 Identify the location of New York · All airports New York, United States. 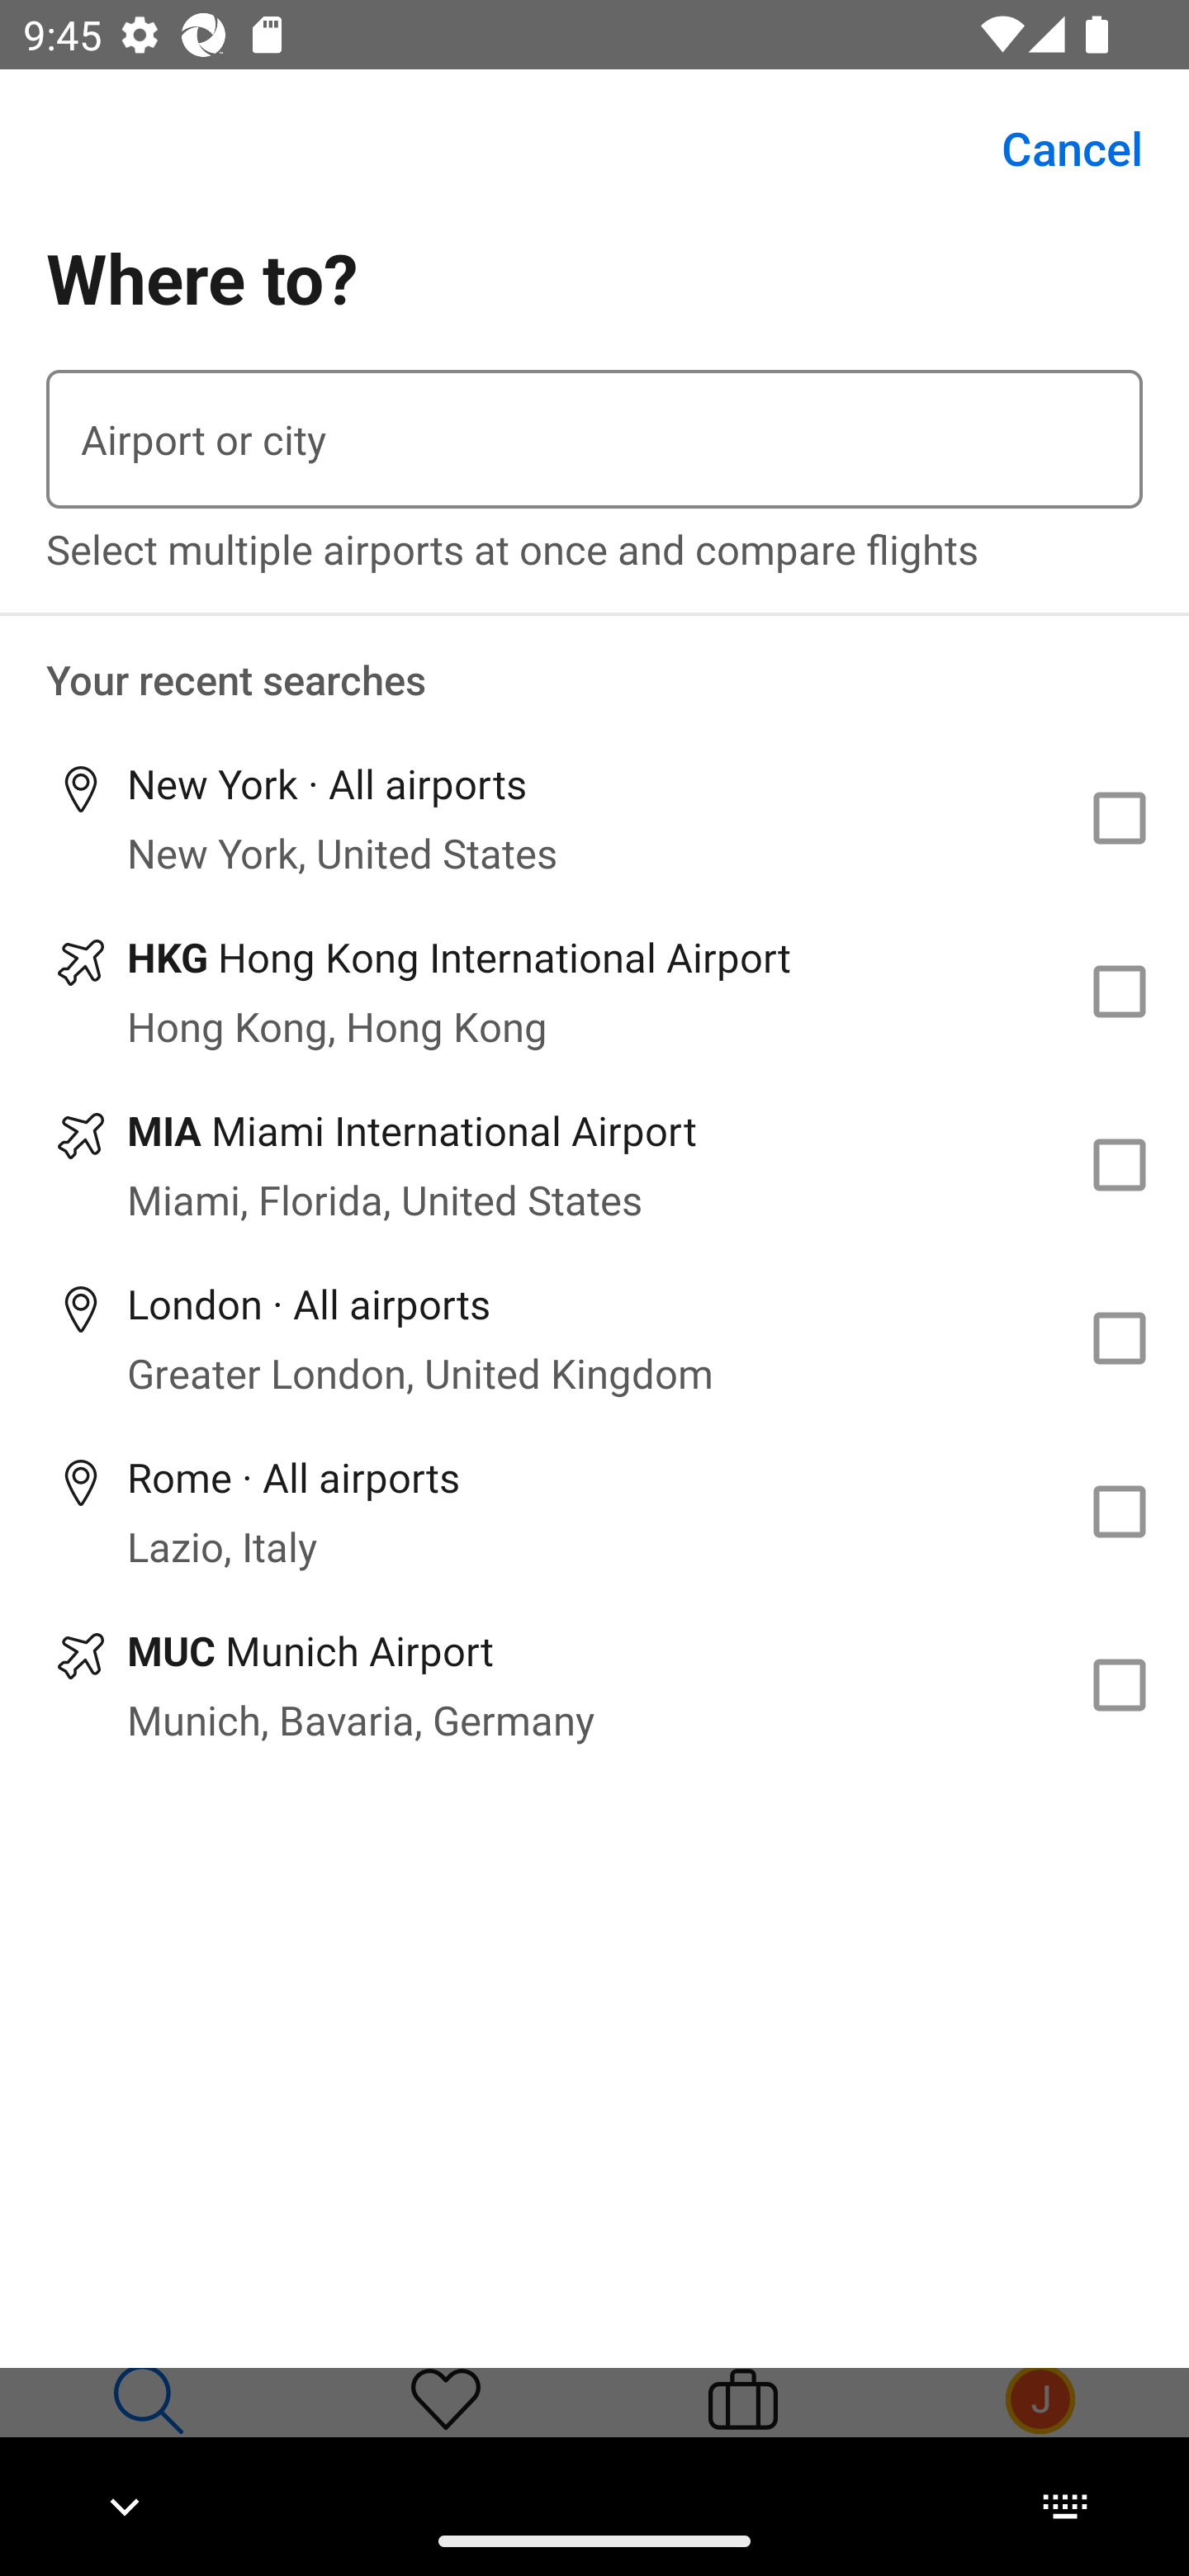
(594, 817).